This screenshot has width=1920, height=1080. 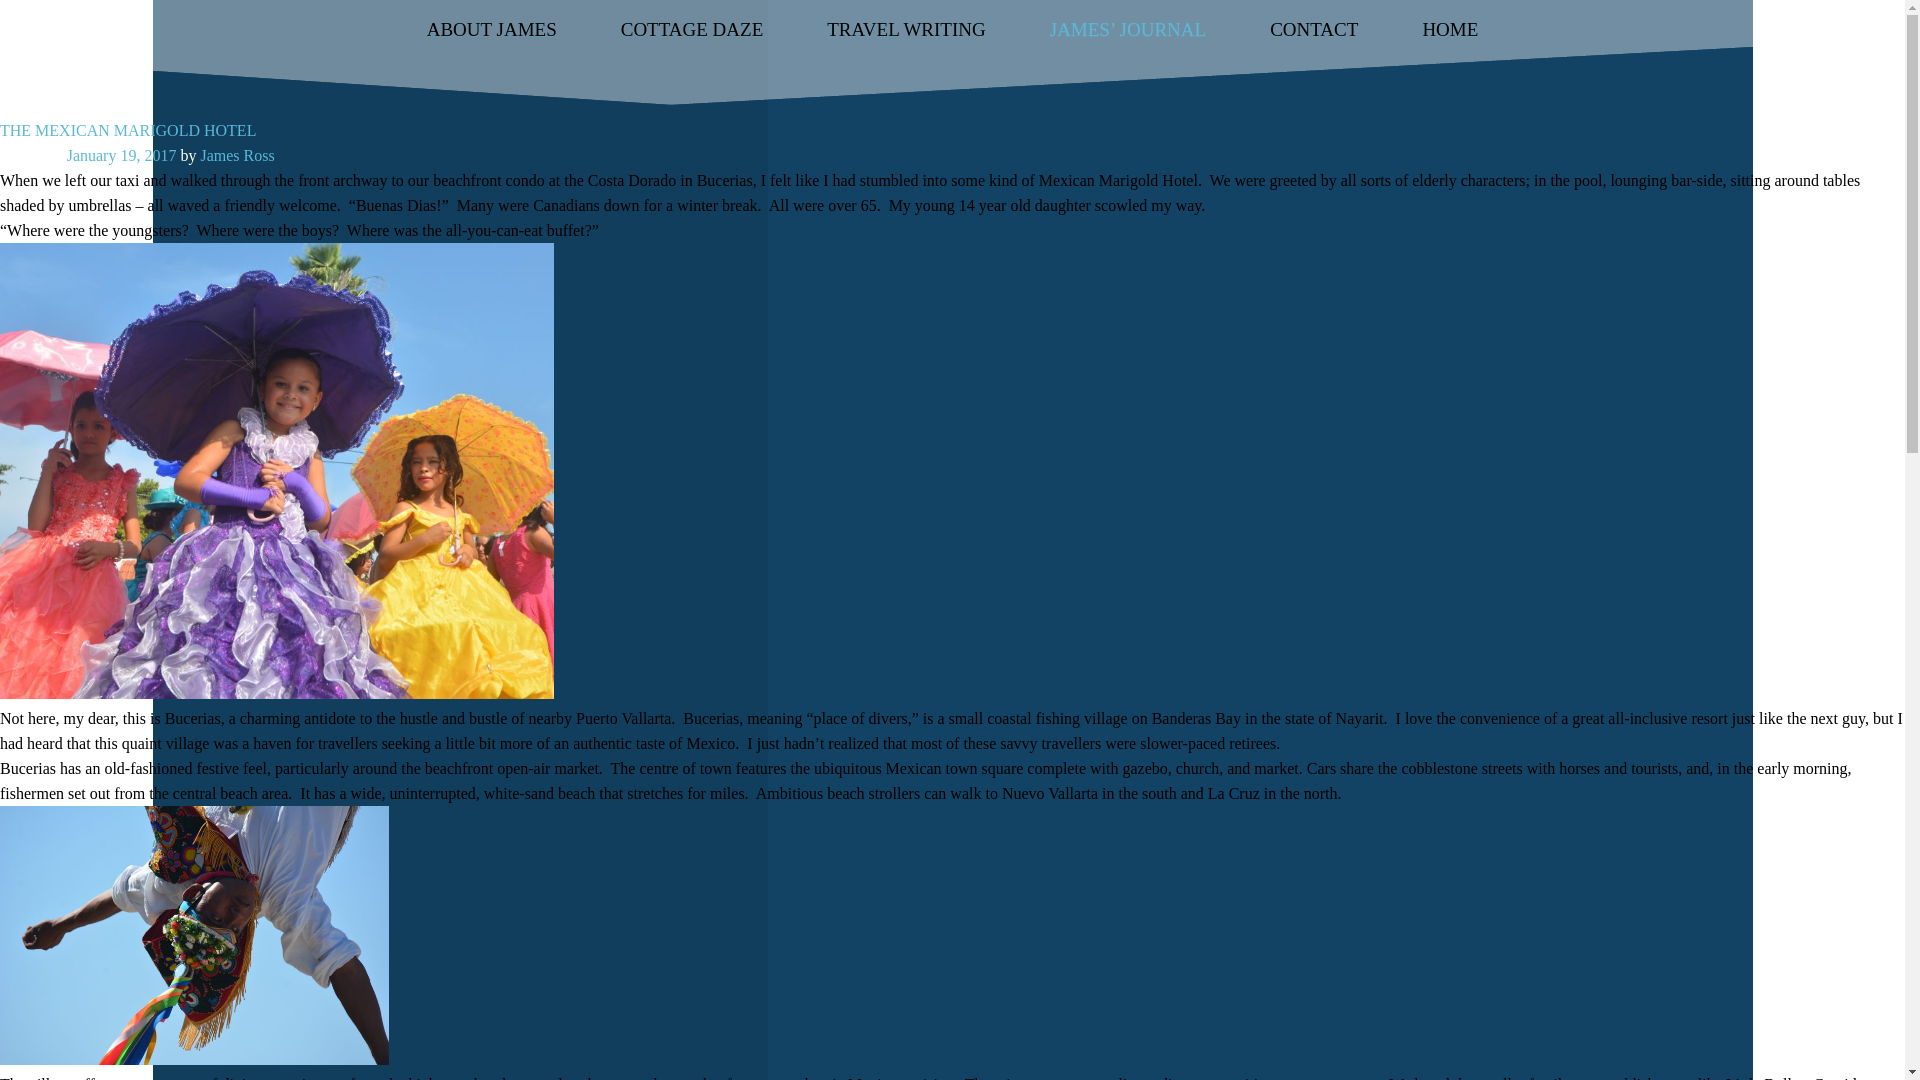 What do you see at coordinates (128, 130) in the screenshot?
I see `Permalink to THE MEXICAN MARIGOLD HOTEL` at bounding box center [128, 130].